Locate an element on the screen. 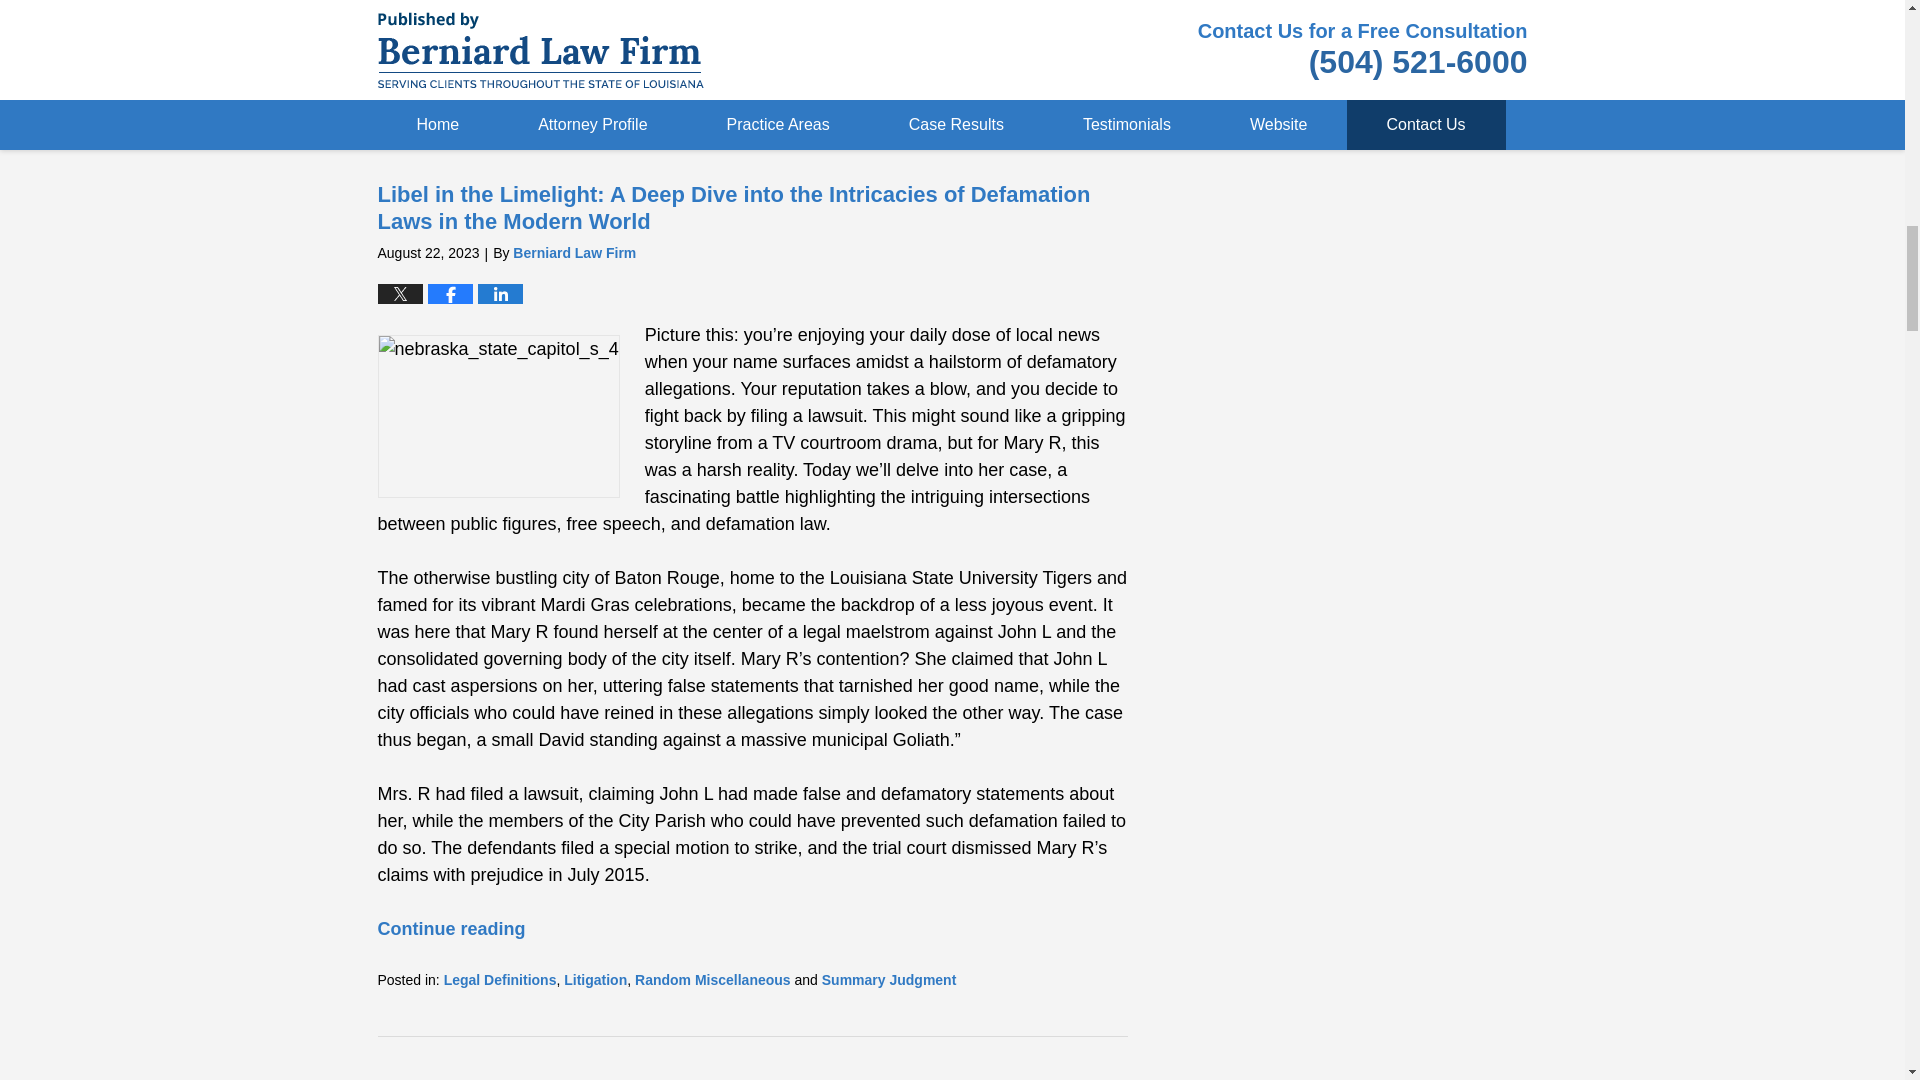  Legal Definitions is located at coordinates (500, 85).